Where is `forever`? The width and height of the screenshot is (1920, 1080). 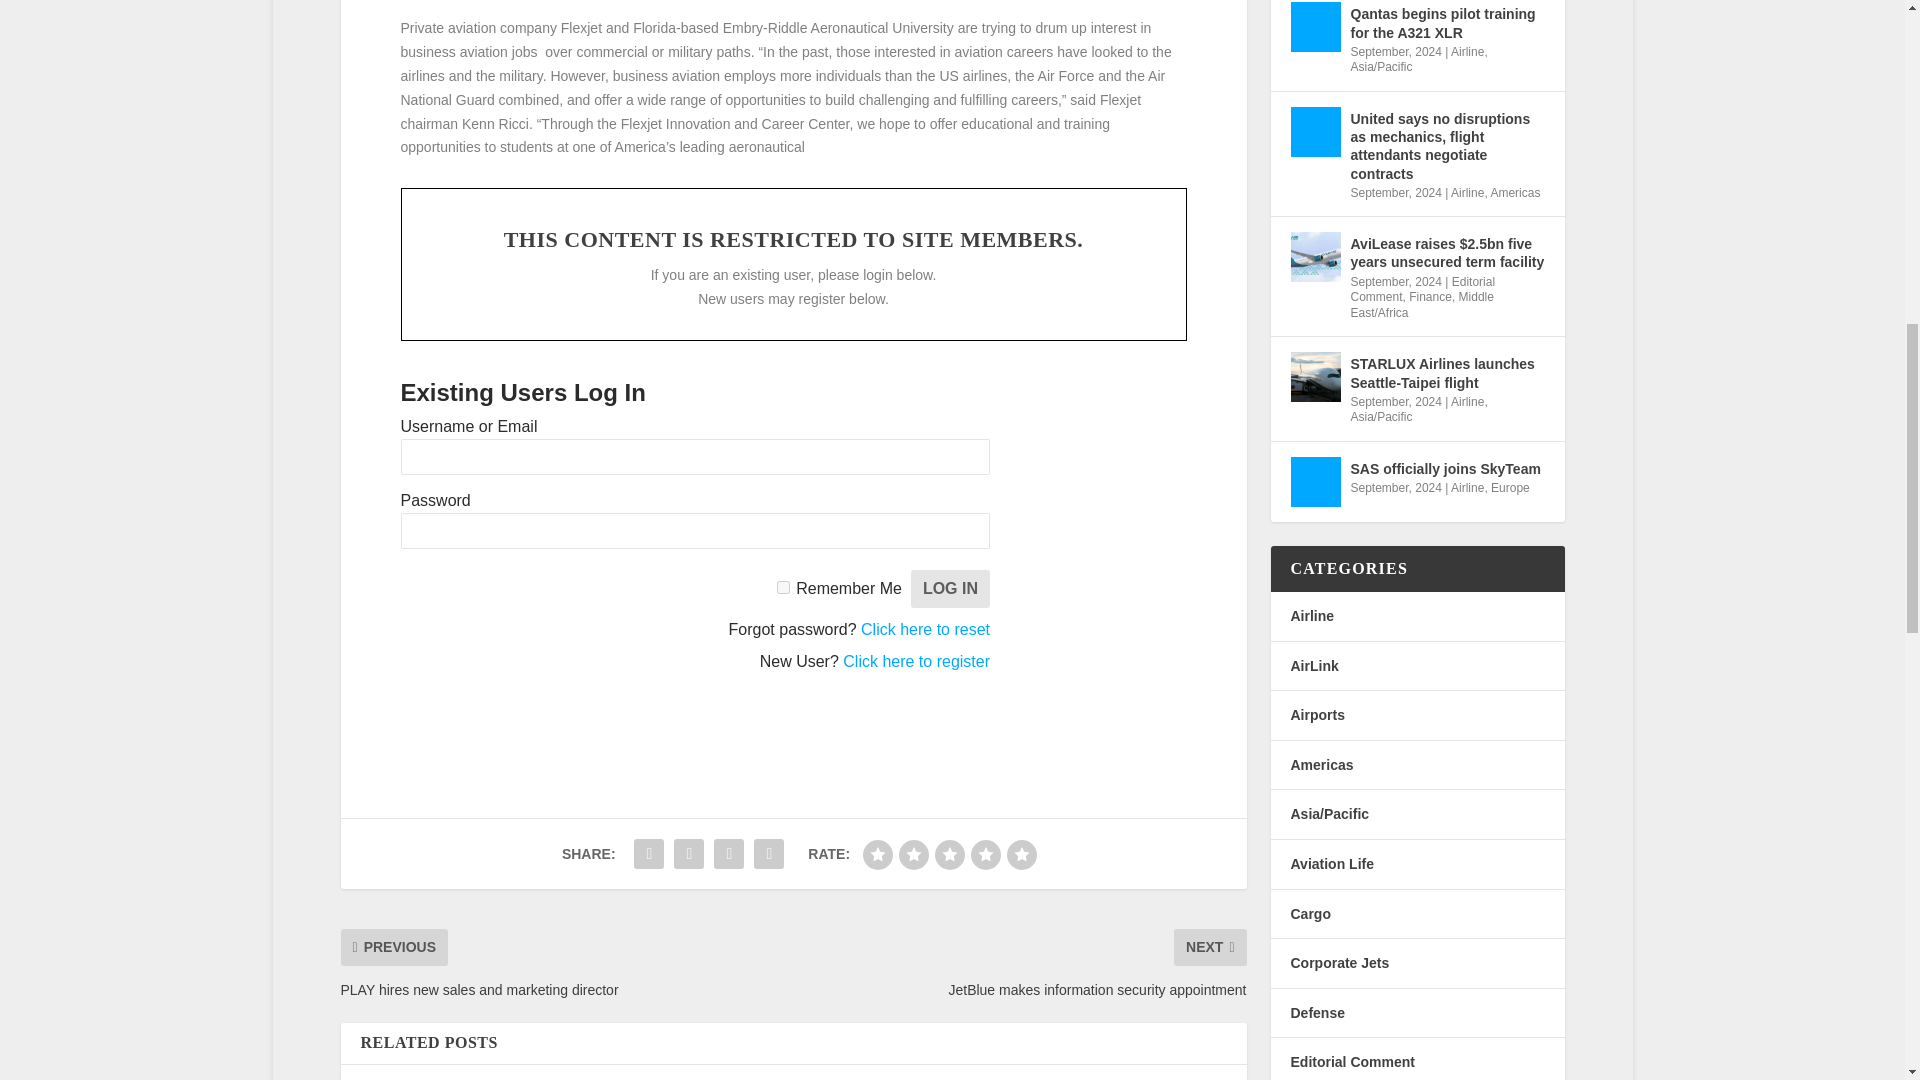 forever is located at coordinates (783, 588).